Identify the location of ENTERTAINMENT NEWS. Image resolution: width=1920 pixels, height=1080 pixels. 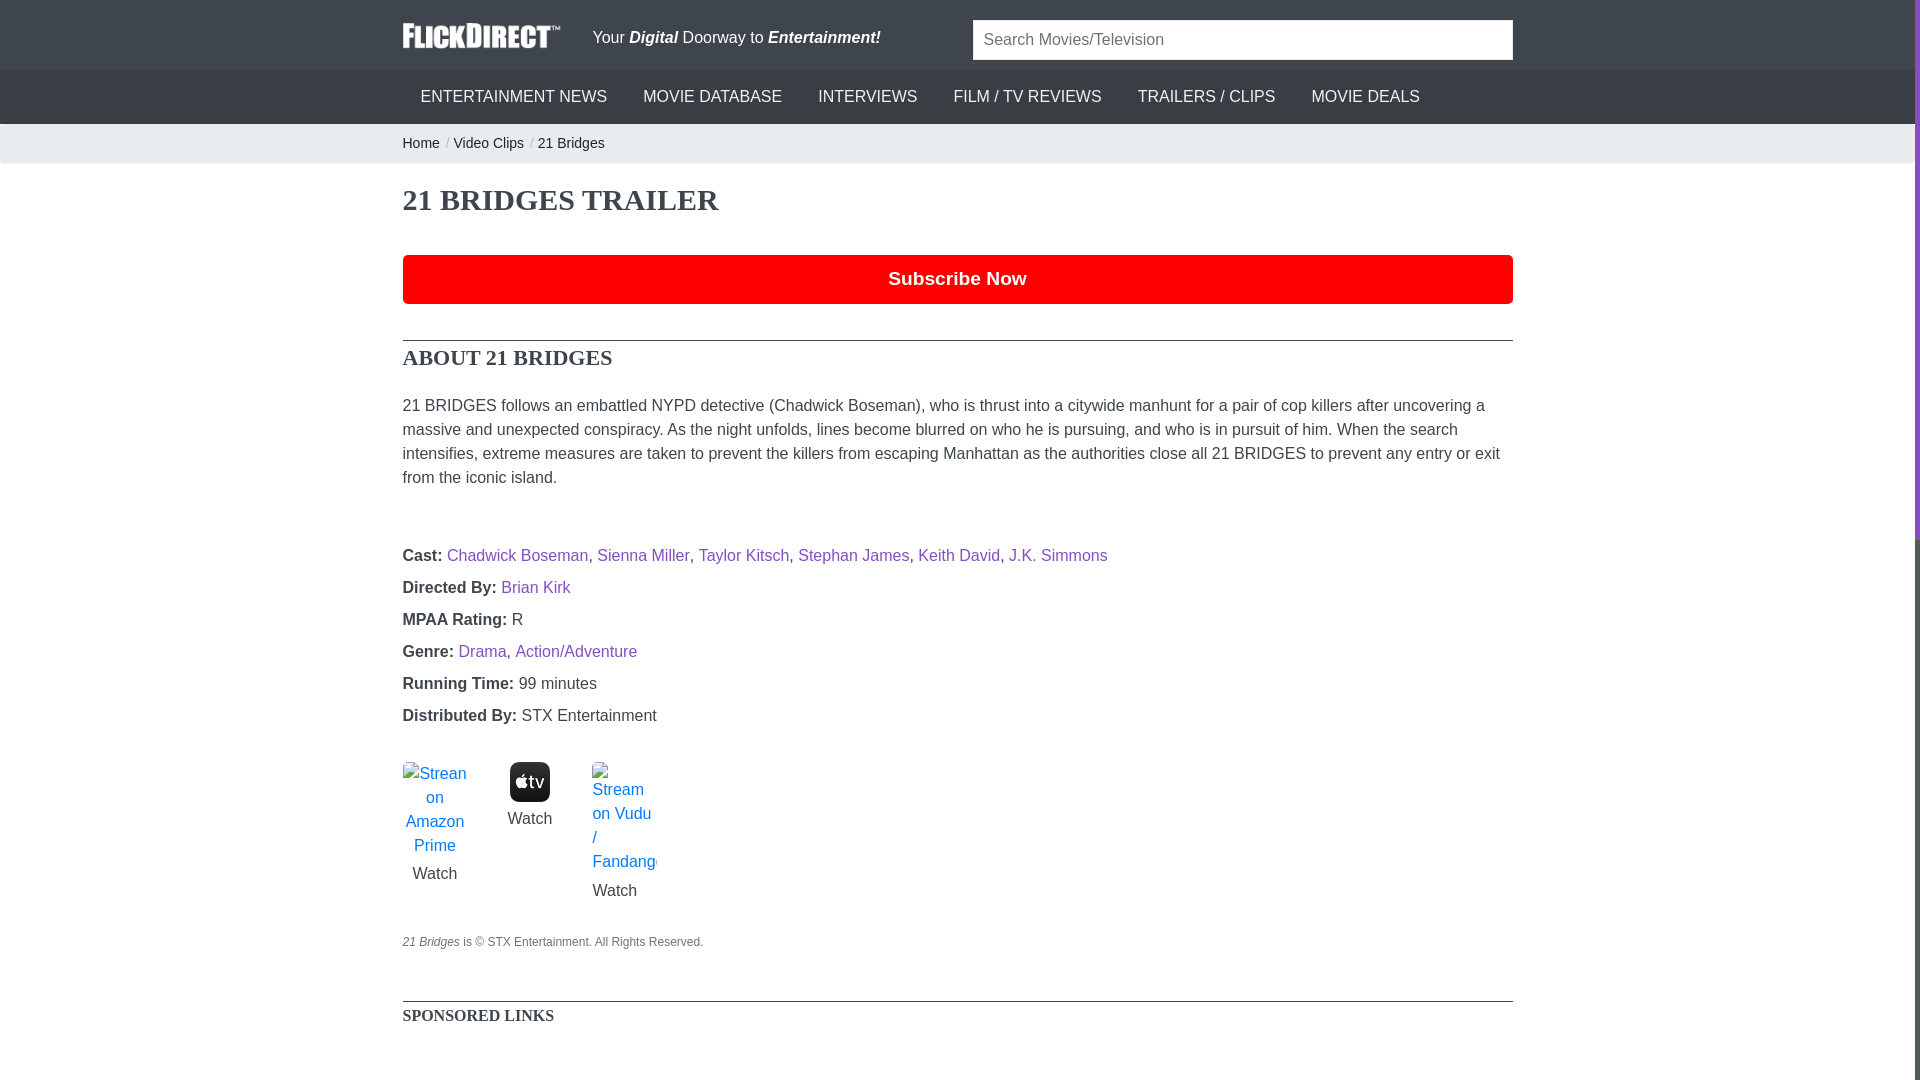
(513, 97).